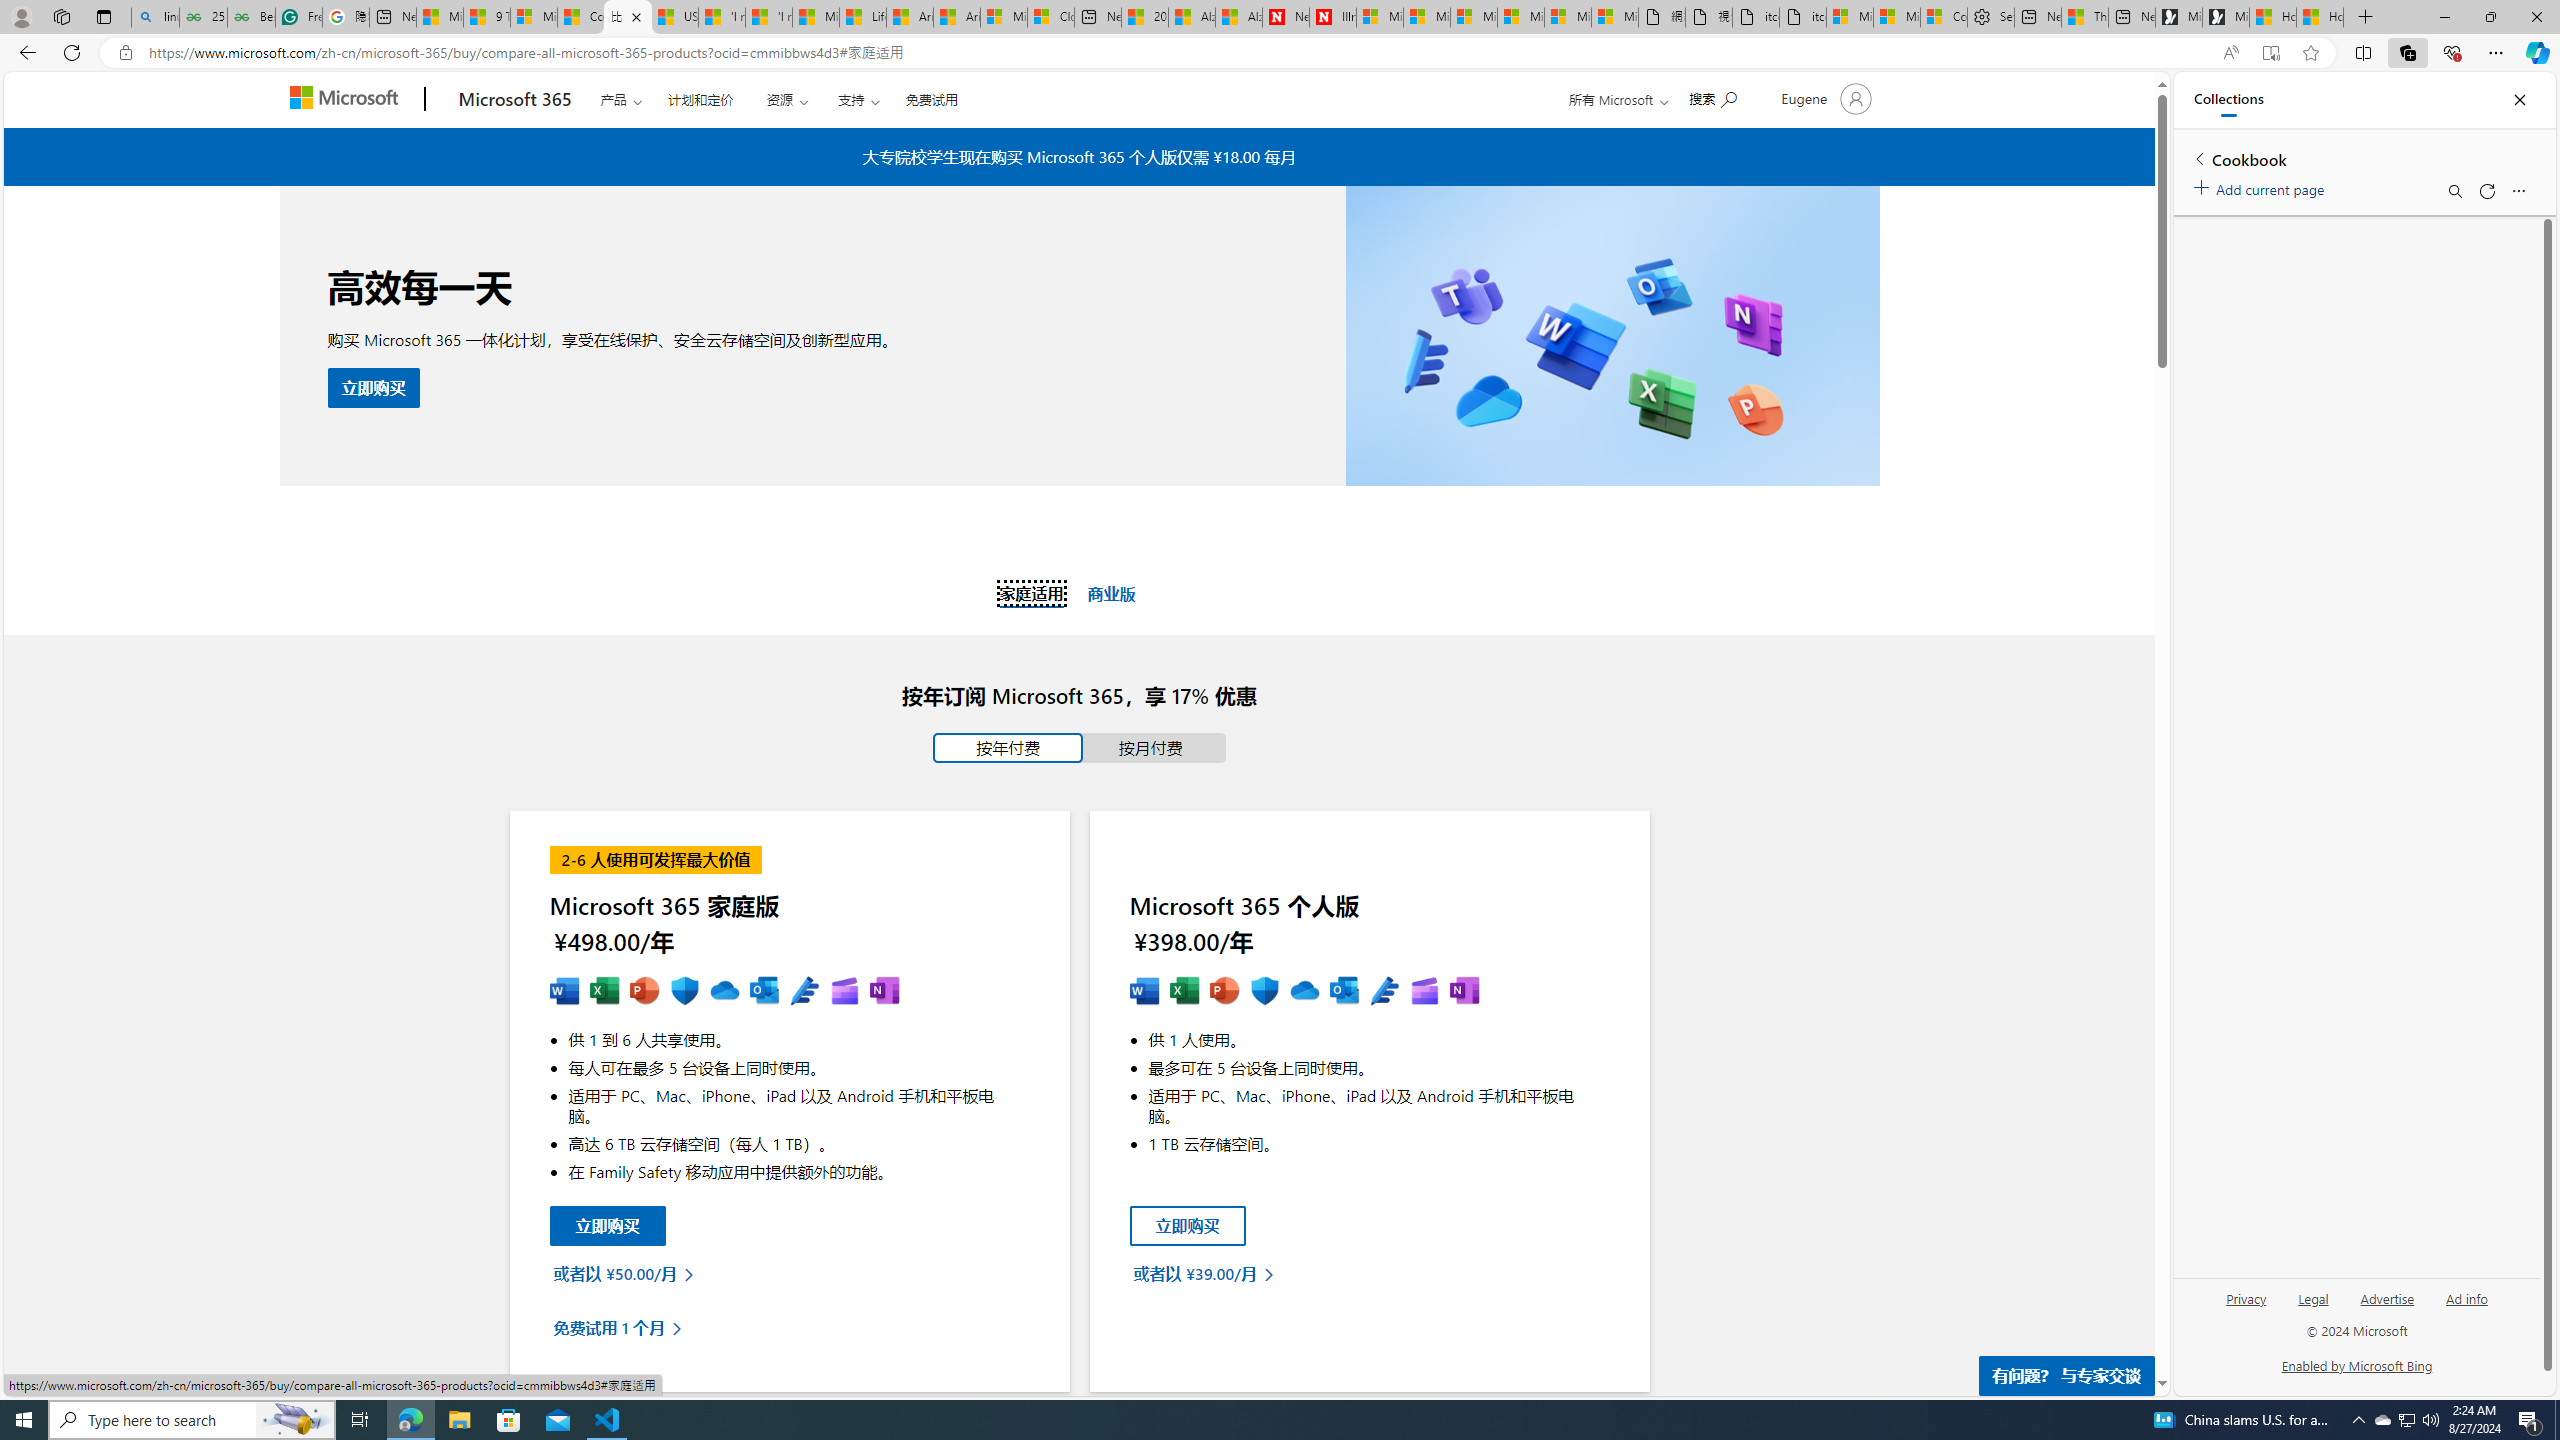 The image size is (2560, 1440). What do you see at coordinates (1803, 17) in the screenshot?
I see `itconcepthk.com/projector_solutions.mp4` at bounding box center [1803, 17].